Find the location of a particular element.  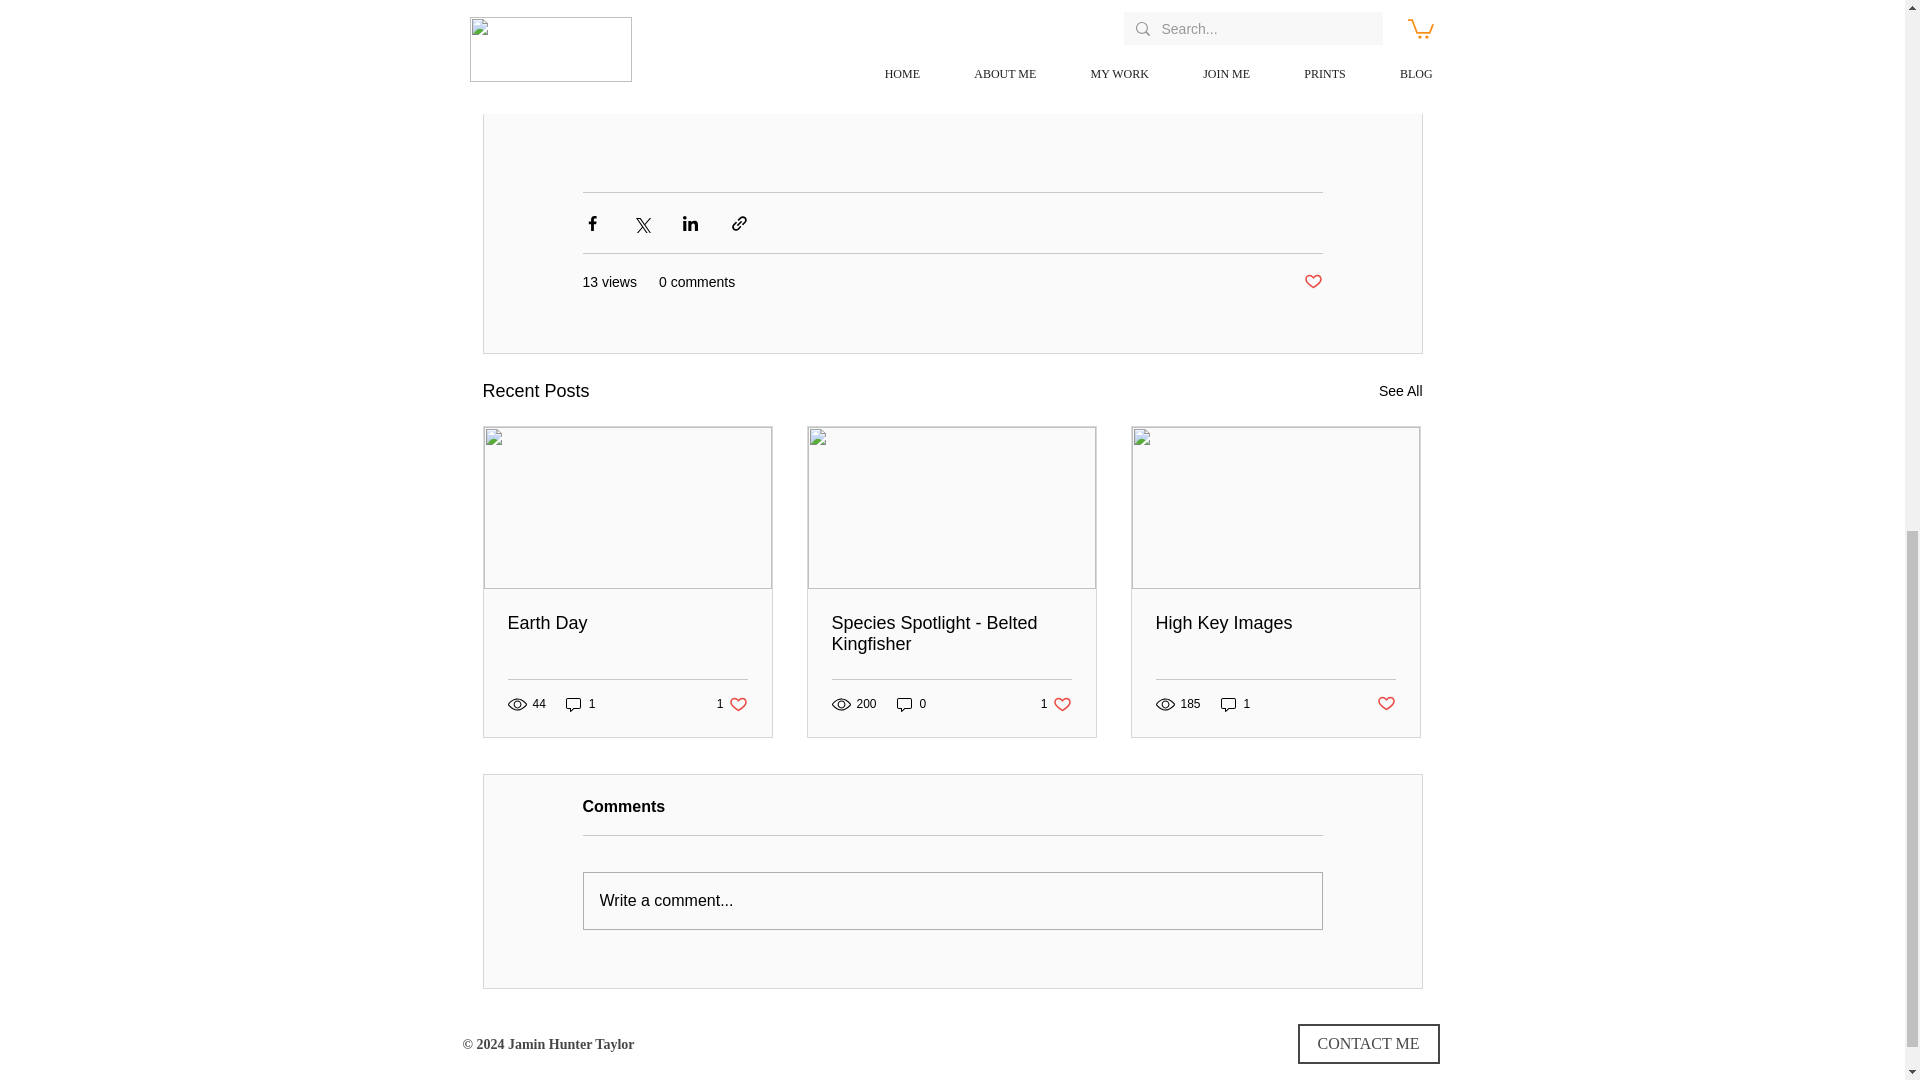

High Key Images is located at coordinates (952, 900).